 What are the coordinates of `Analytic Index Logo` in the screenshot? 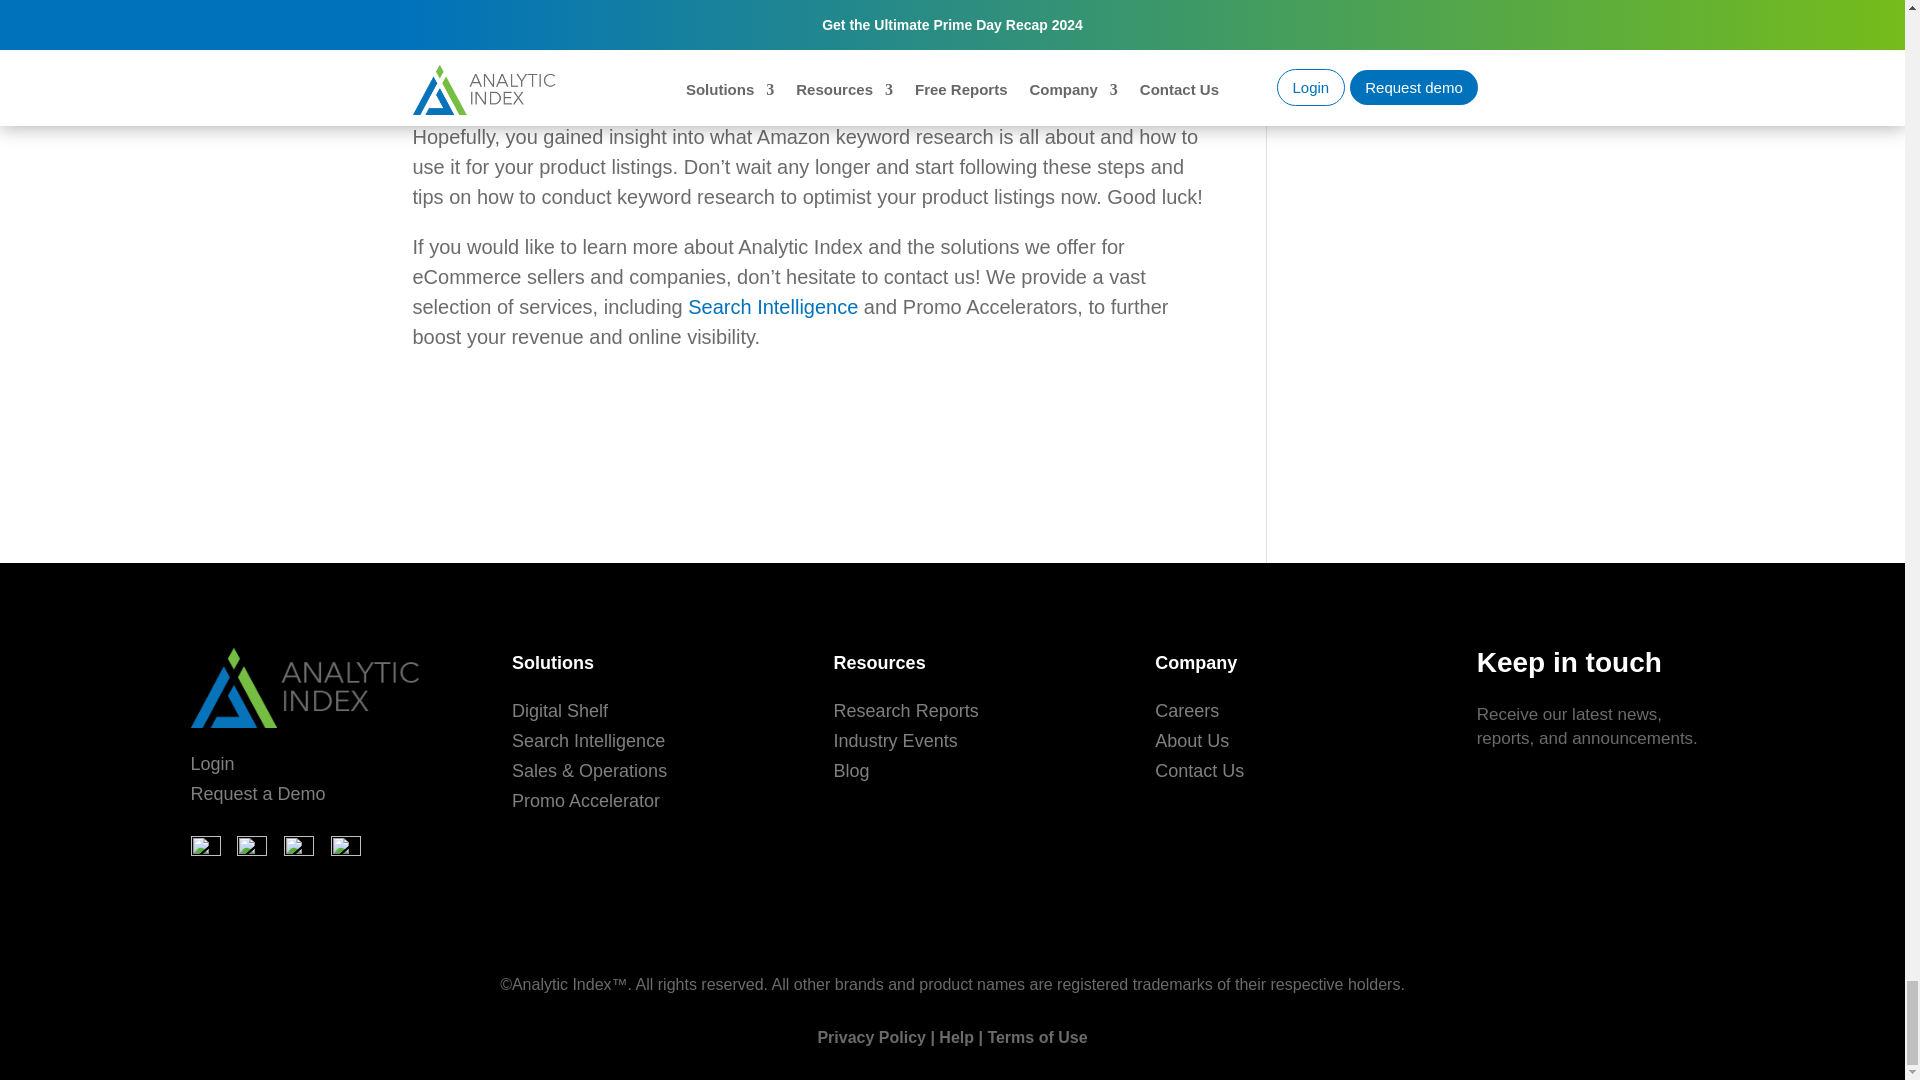 It's located at (309, 688).